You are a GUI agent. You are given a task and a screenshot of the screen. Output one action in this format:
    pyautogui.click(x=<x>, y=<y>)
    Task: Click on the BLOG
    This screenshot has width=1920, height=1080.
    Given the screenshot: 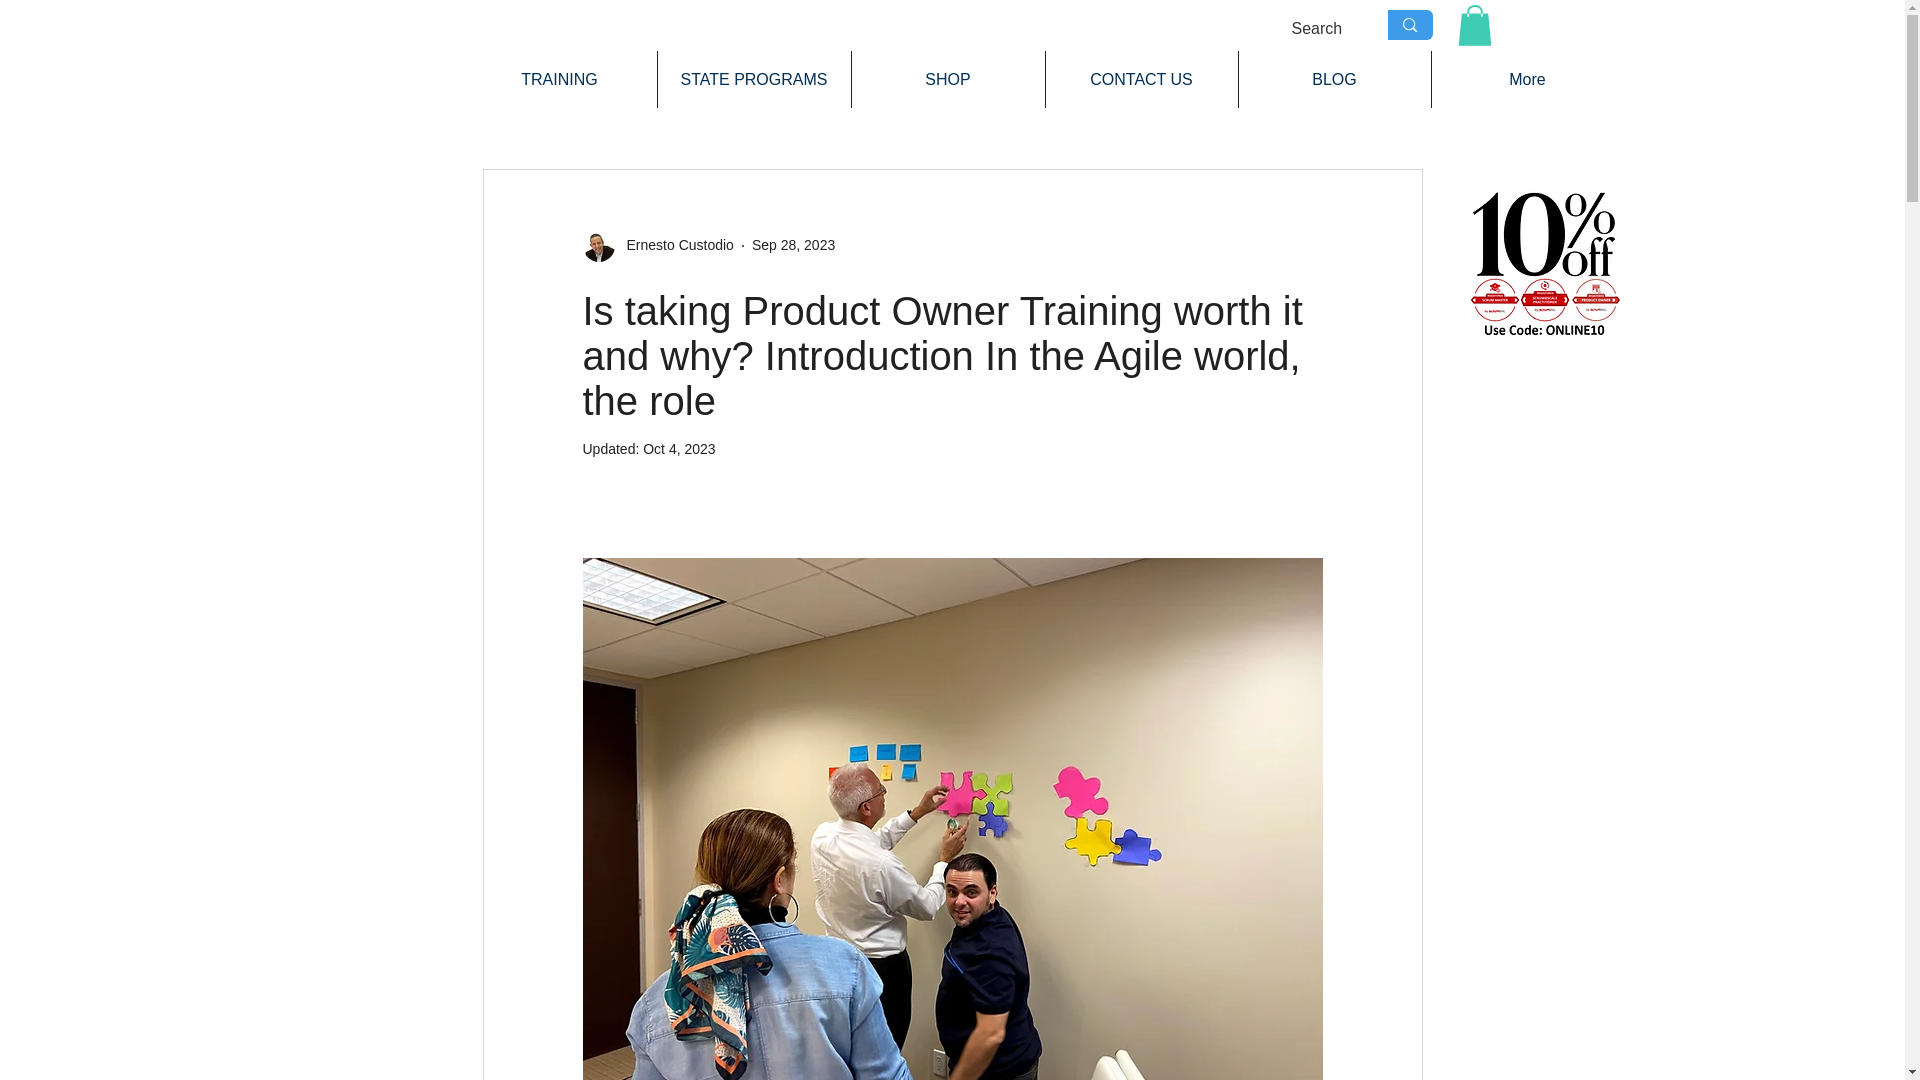 What is the action you would take?
    pyautogui.click(x=1334, y=79)
    